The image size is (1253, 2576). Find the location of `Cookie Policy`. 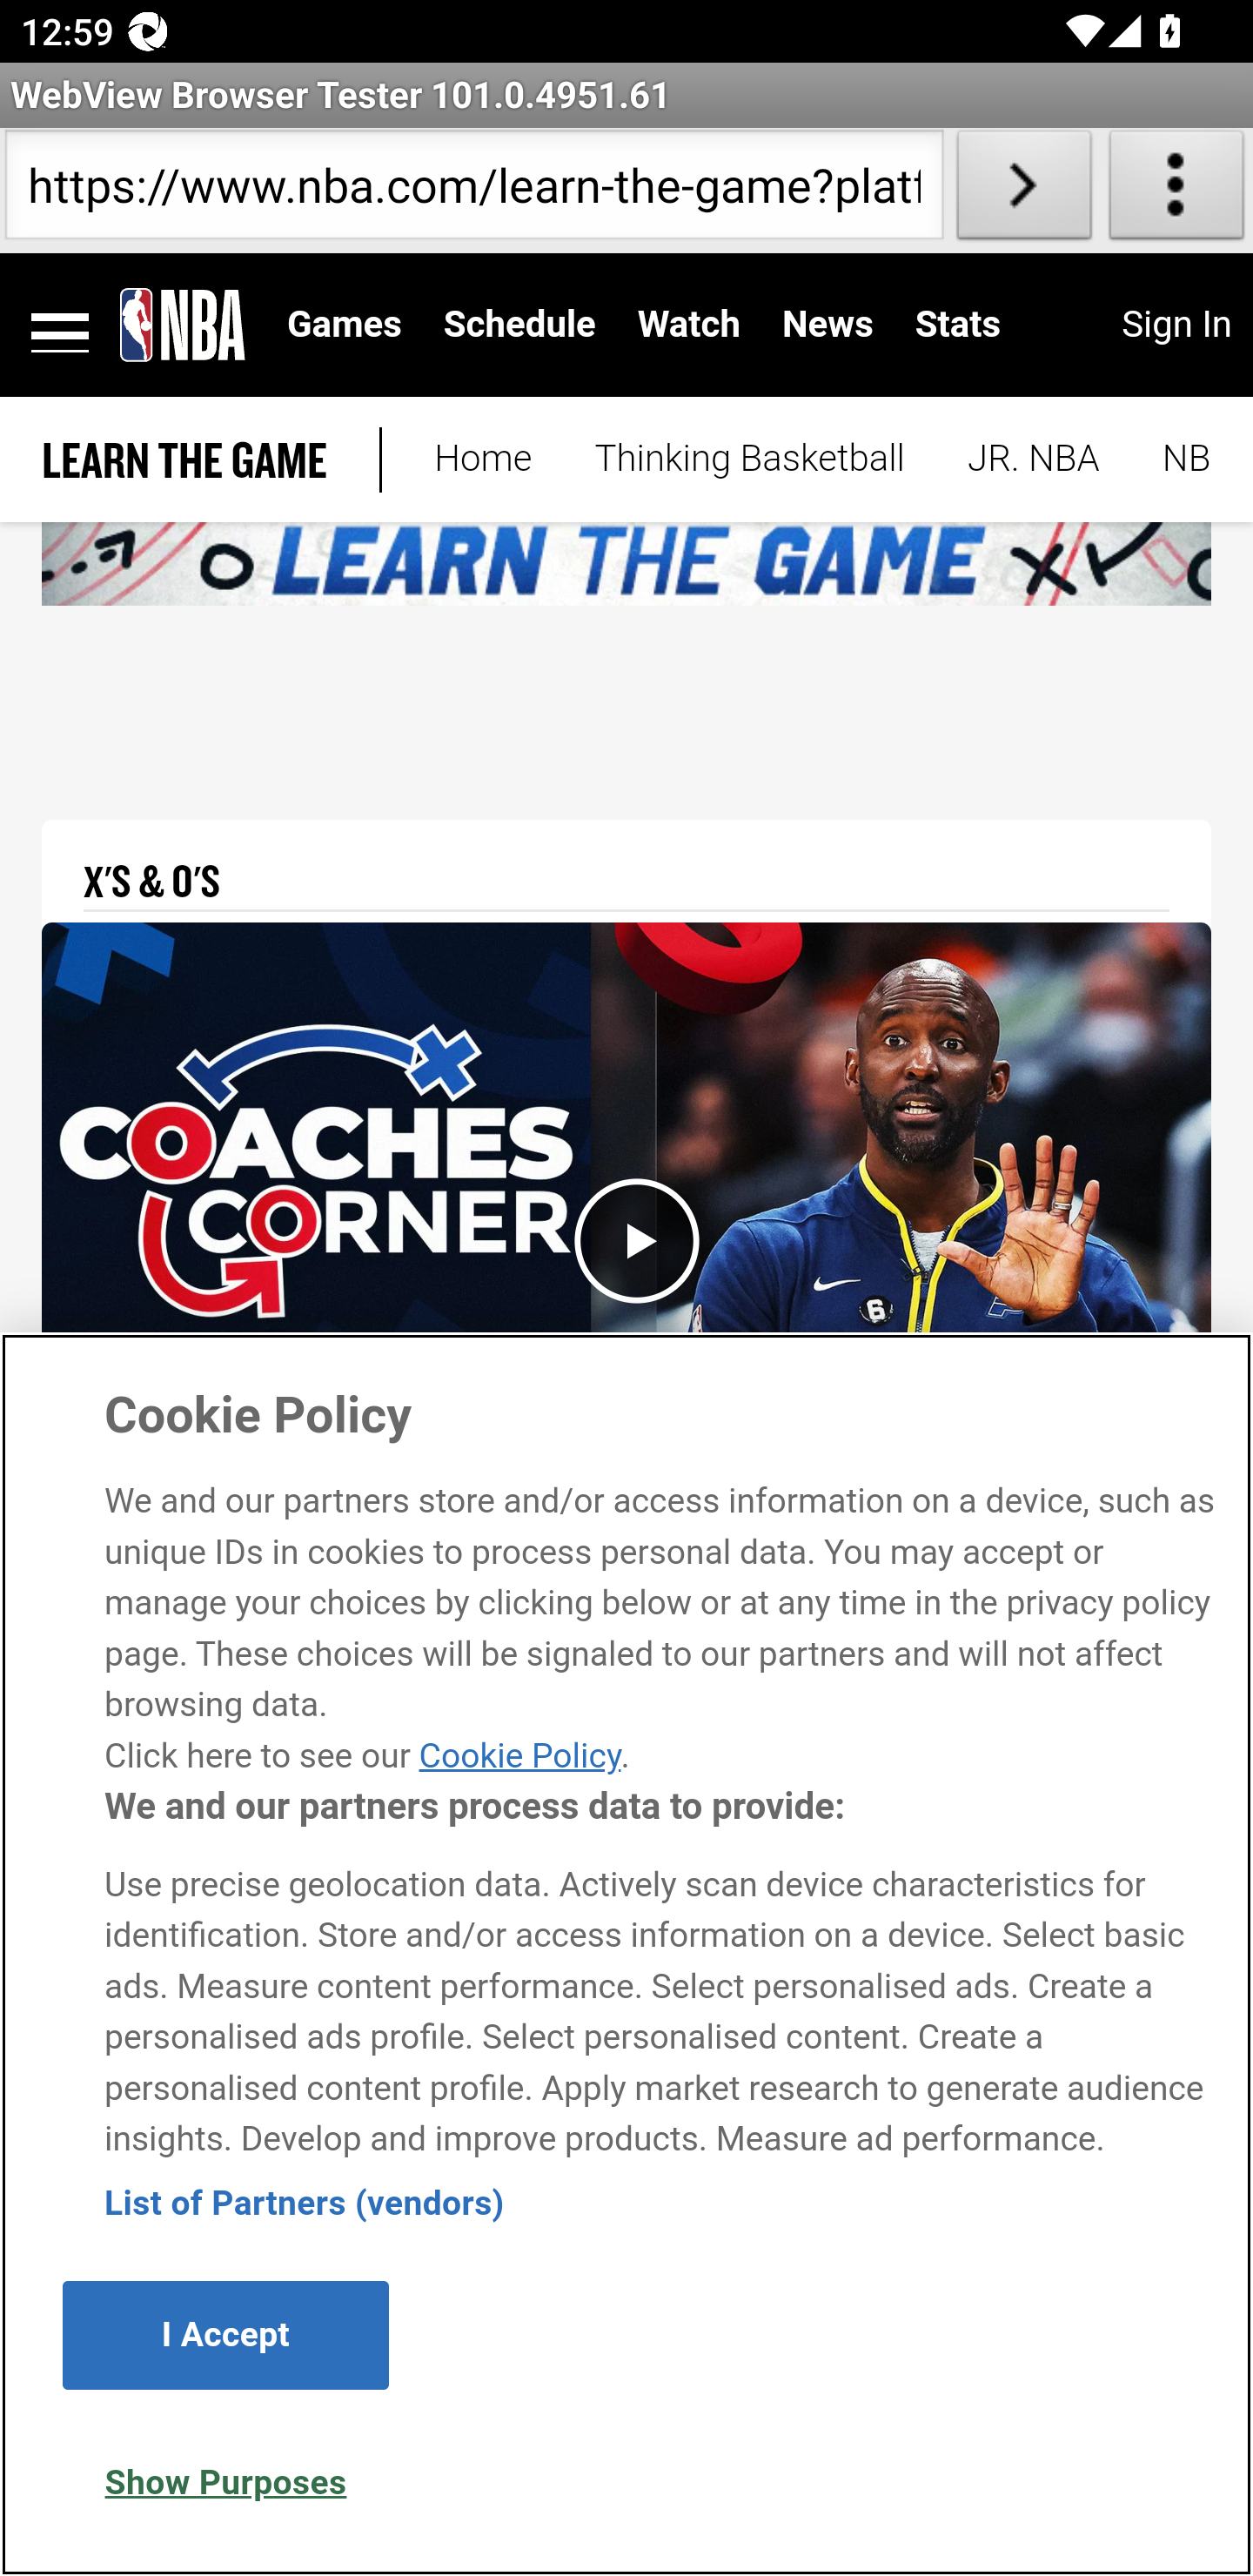

Cookie Policy is located at coordinates (519, 1755).